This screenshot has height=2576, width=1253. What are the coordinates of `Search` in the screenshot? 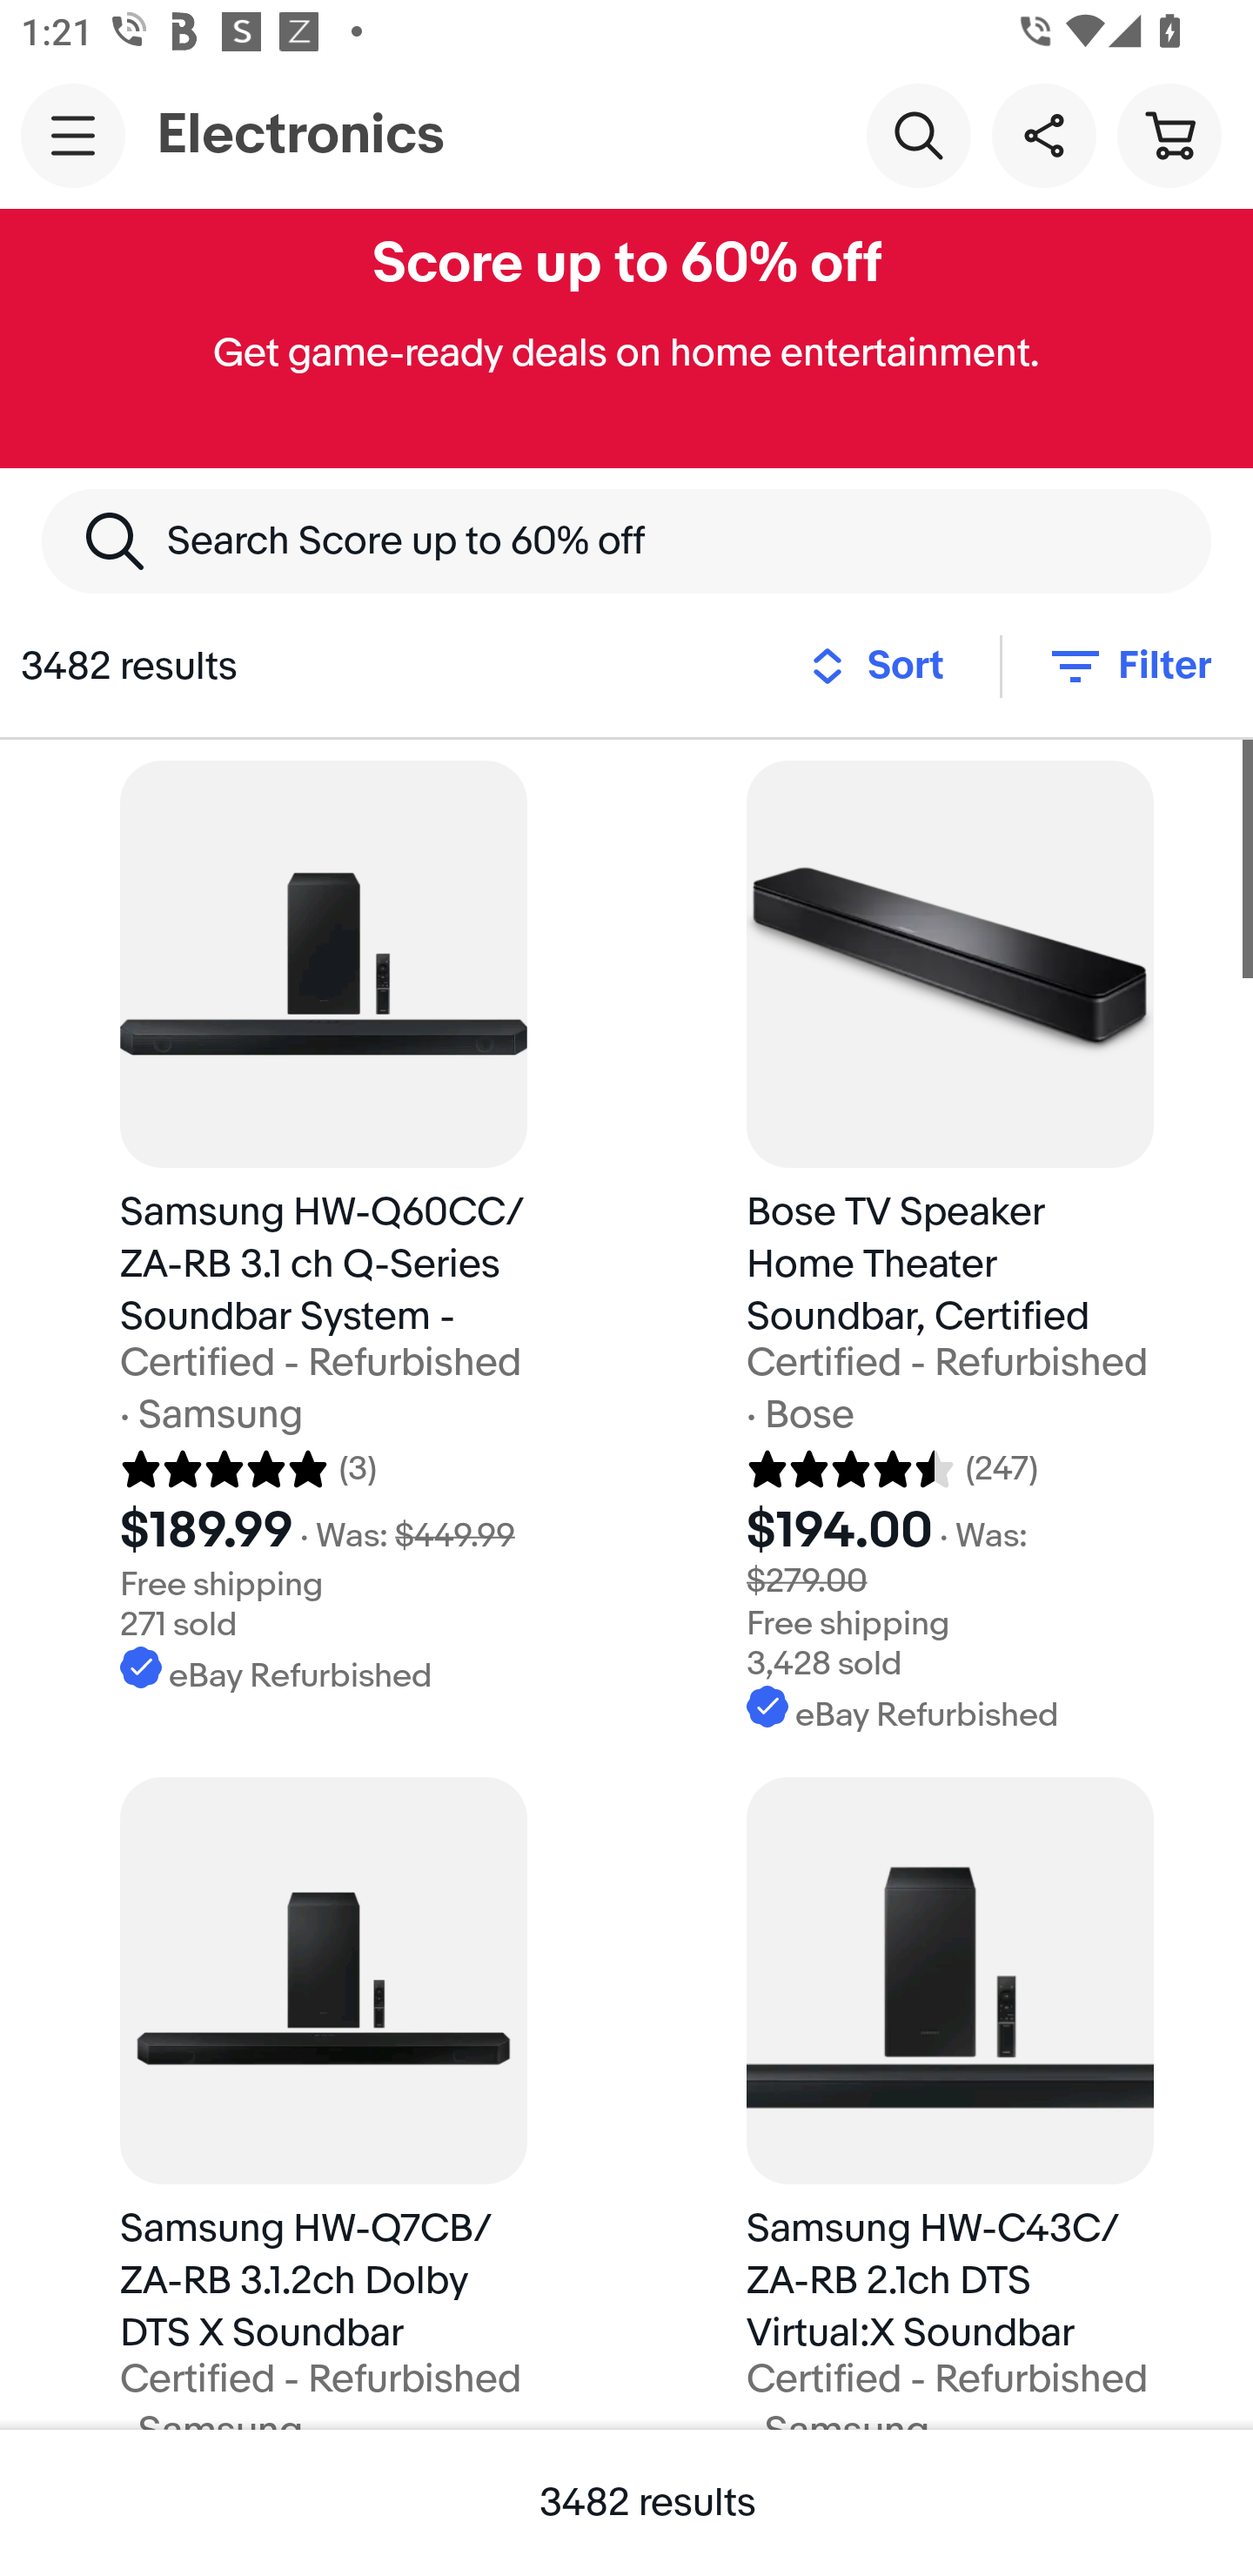 It's located at (918, 134).